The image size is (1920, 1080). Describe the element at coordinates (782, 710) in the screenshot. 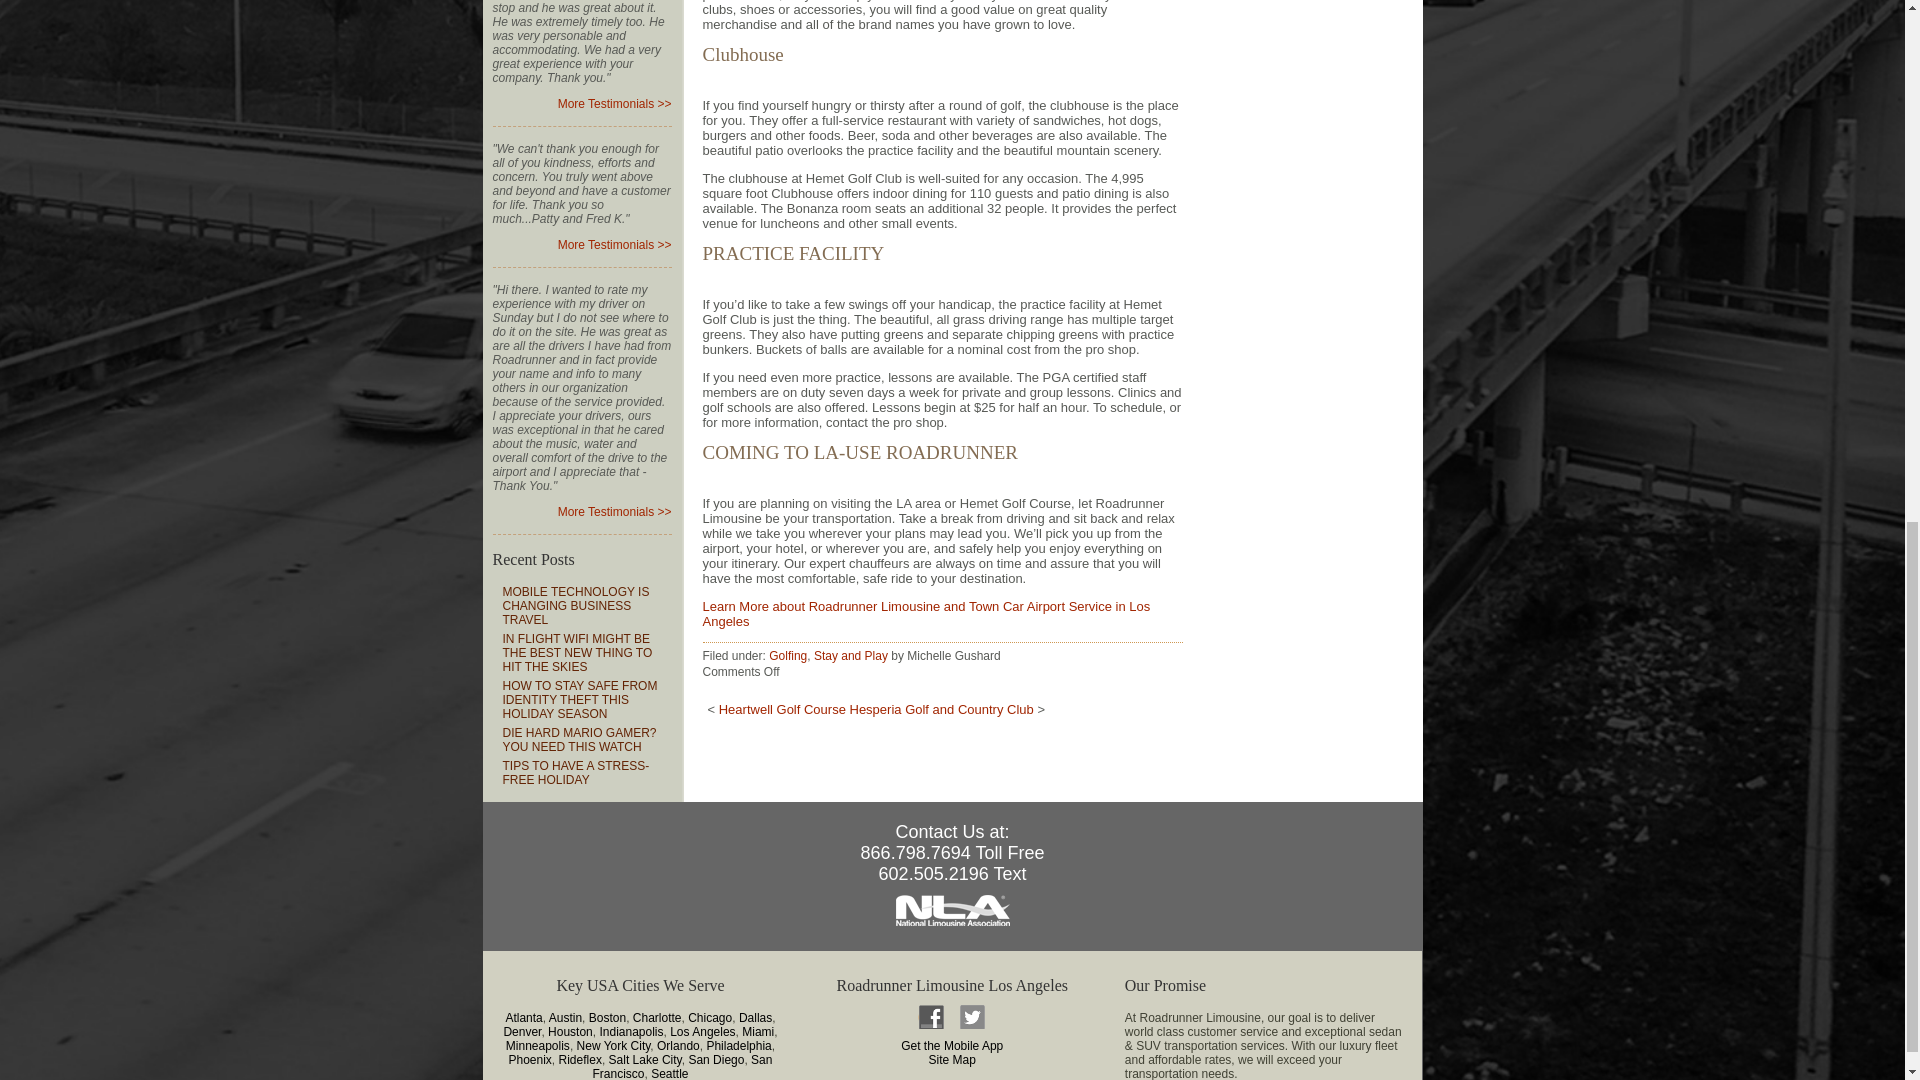

I see `Heartwell Golf Course` at that location.